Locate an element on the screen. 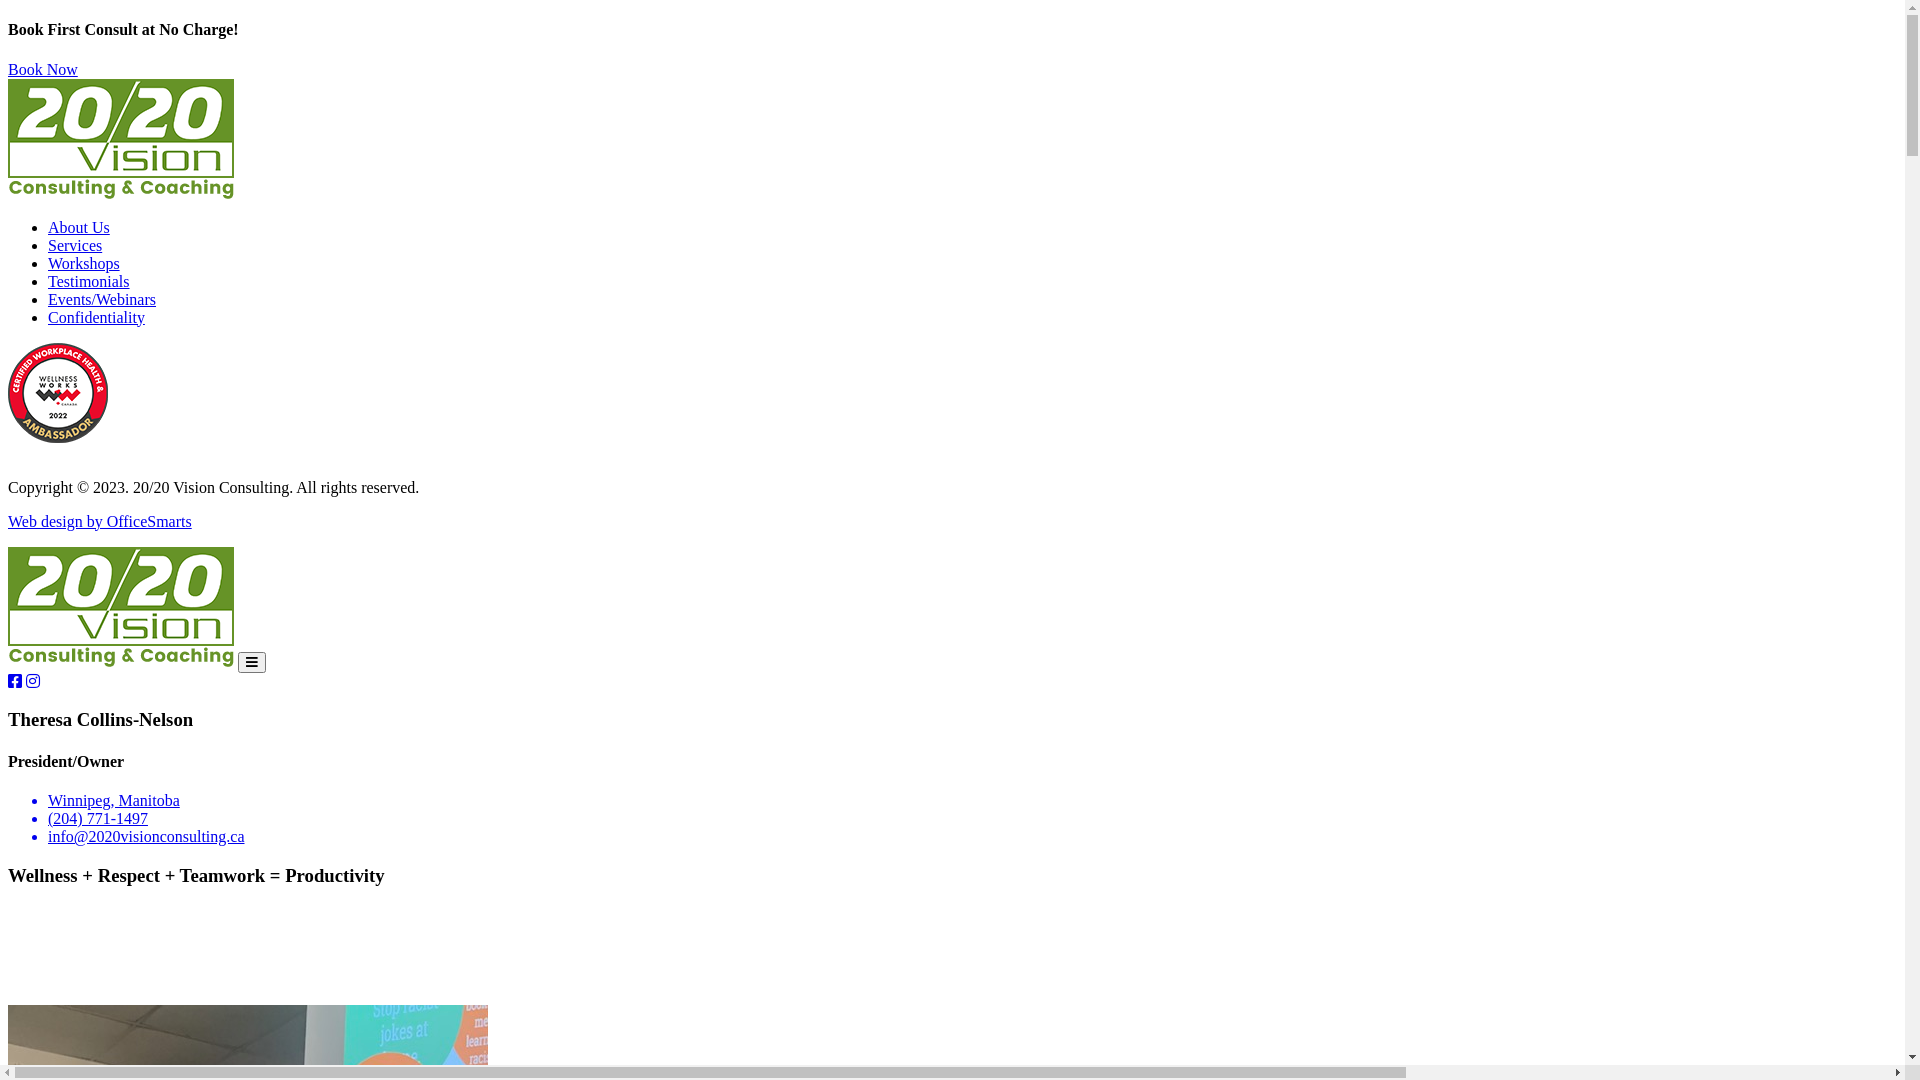  Winnipeg, Manitoba is located at coordinates (972, 801).